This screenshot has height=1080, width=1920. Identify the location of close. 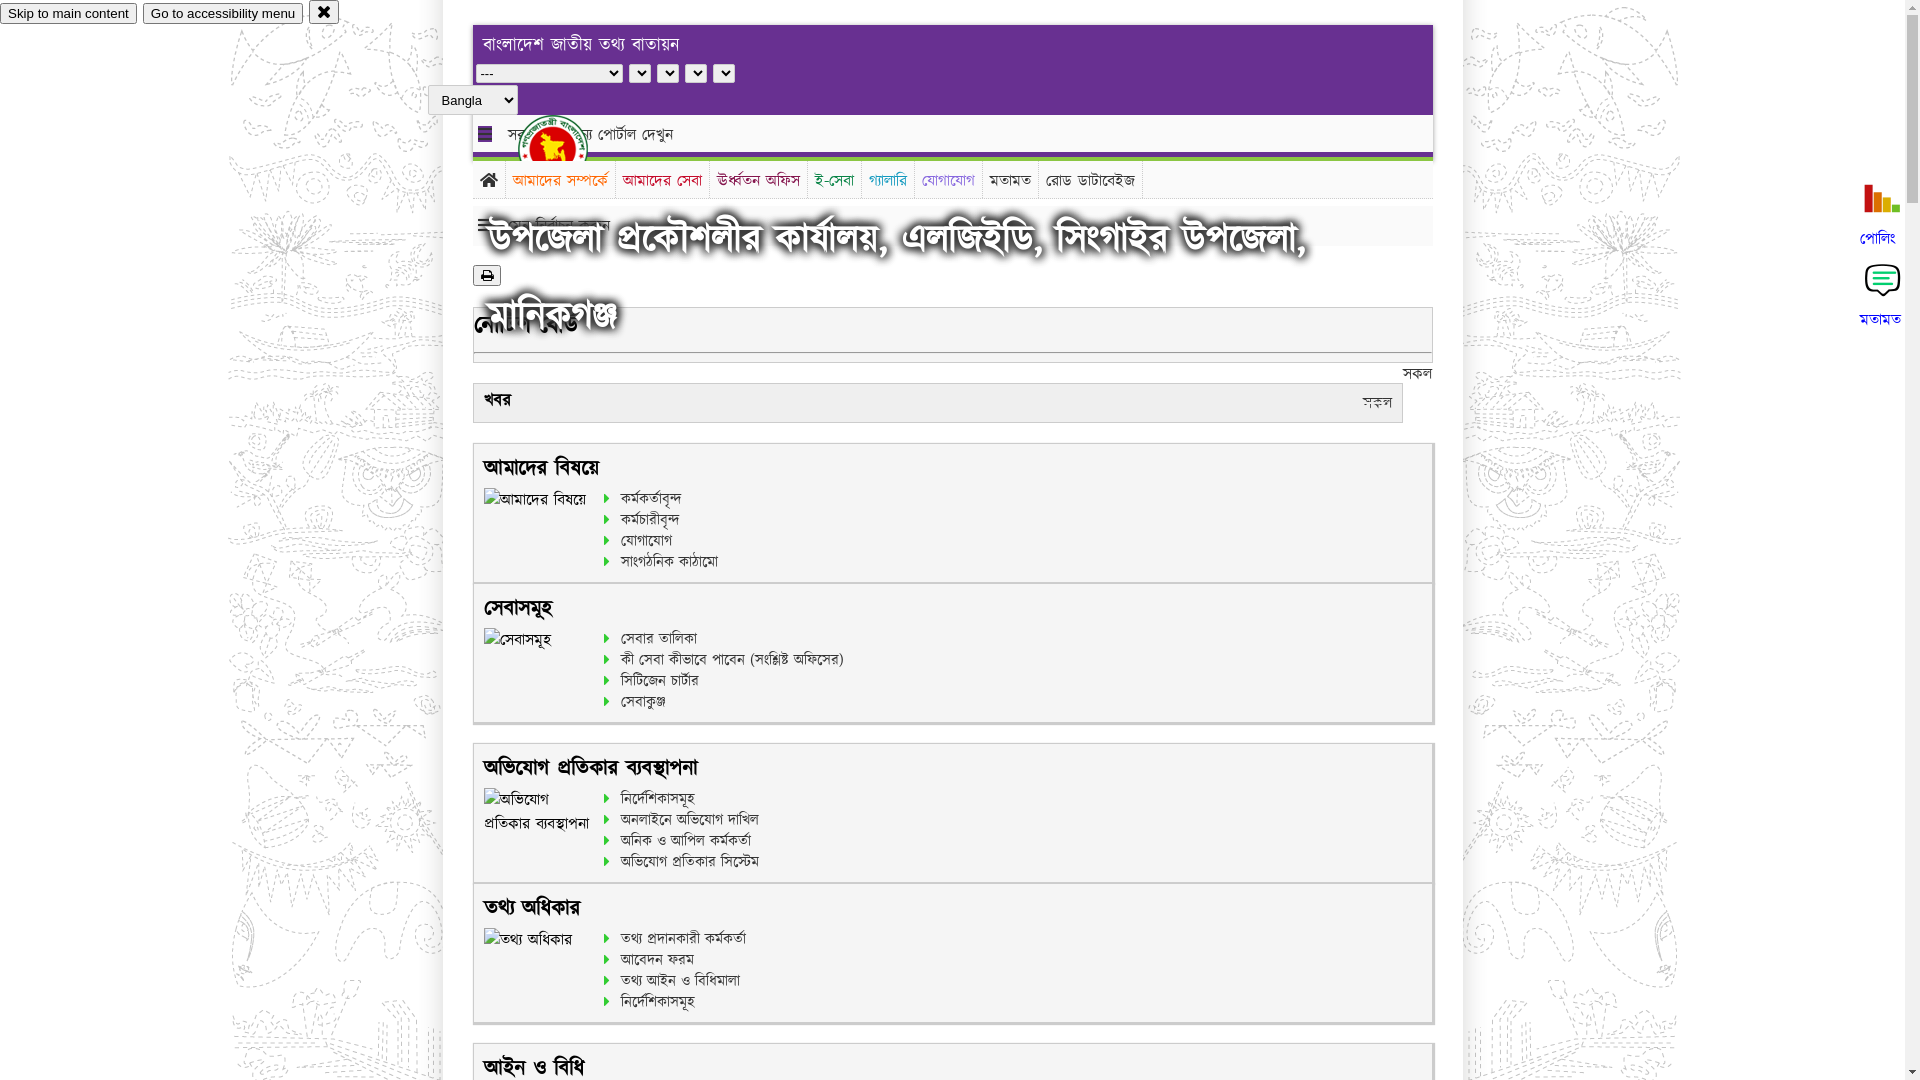
(324, 12).